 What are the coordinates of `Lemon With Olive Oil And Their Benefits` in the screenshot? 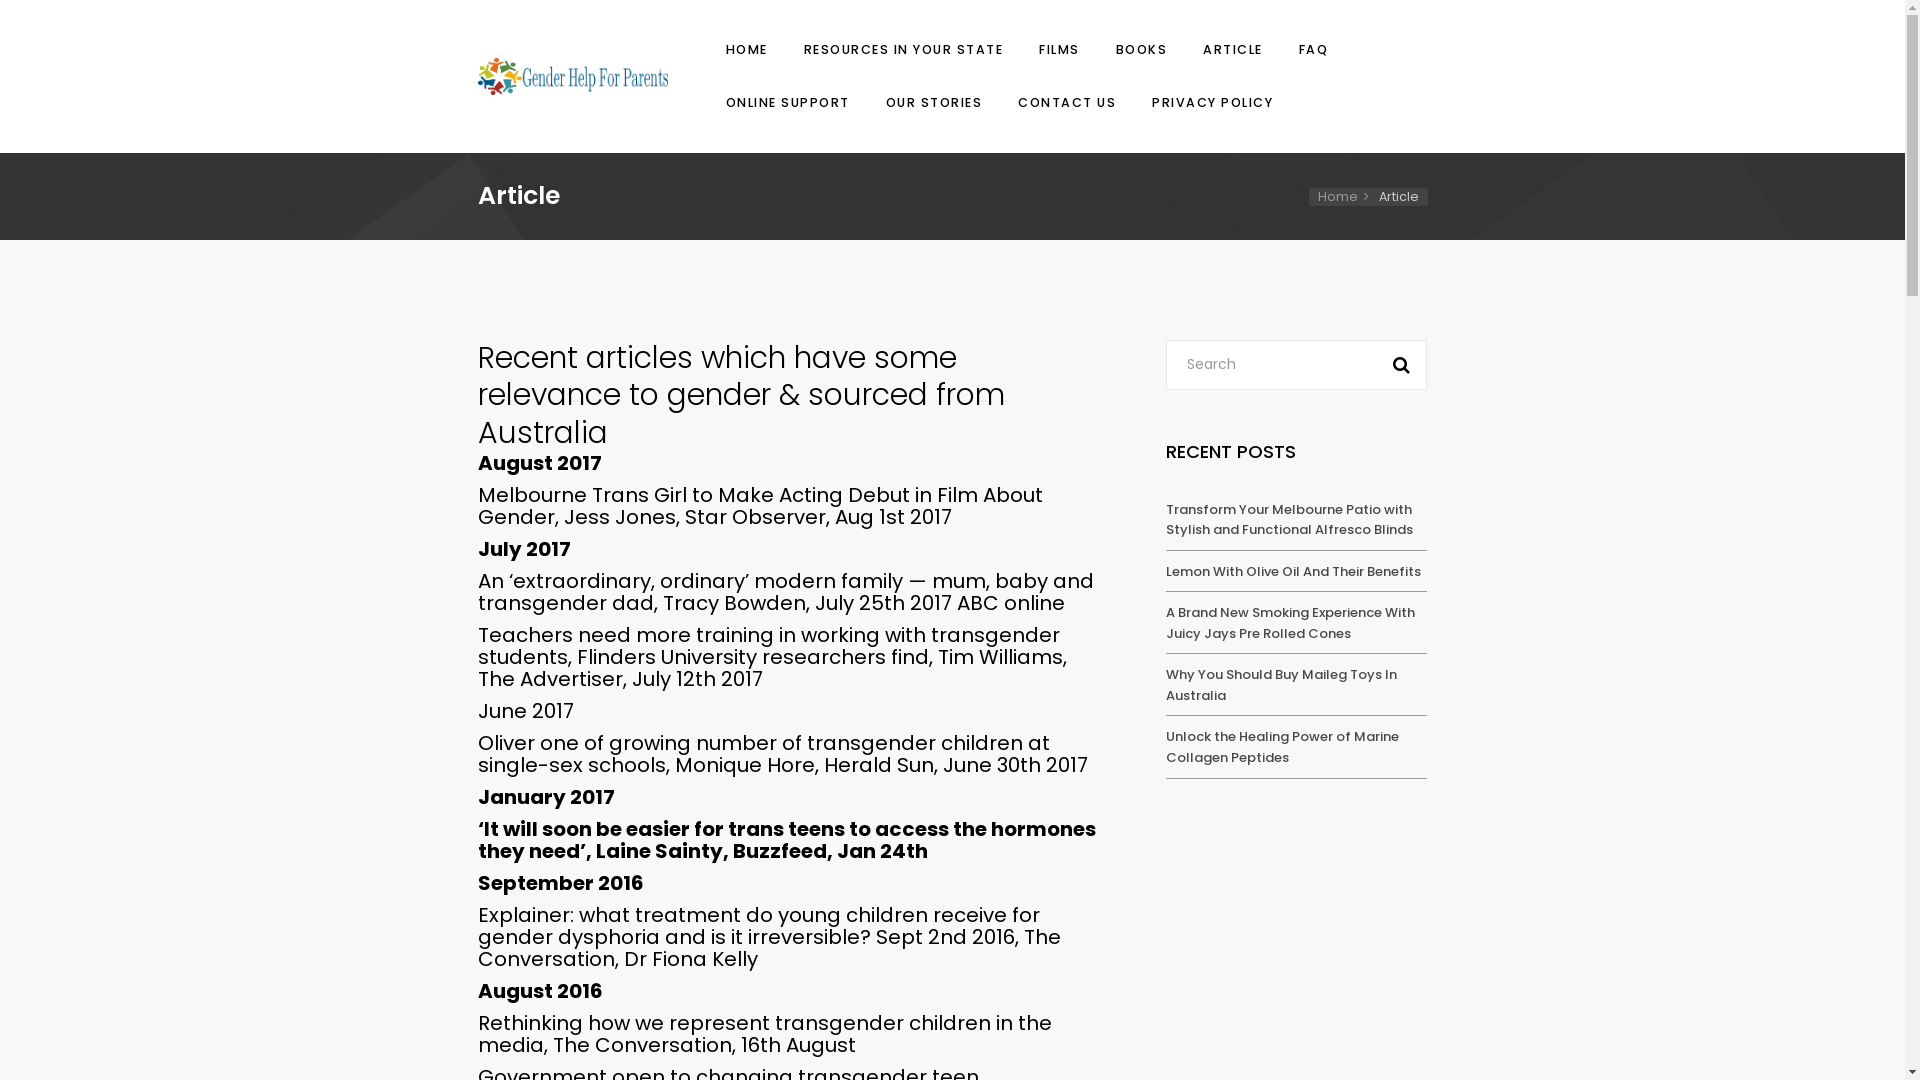 It's located at (1294, 572).